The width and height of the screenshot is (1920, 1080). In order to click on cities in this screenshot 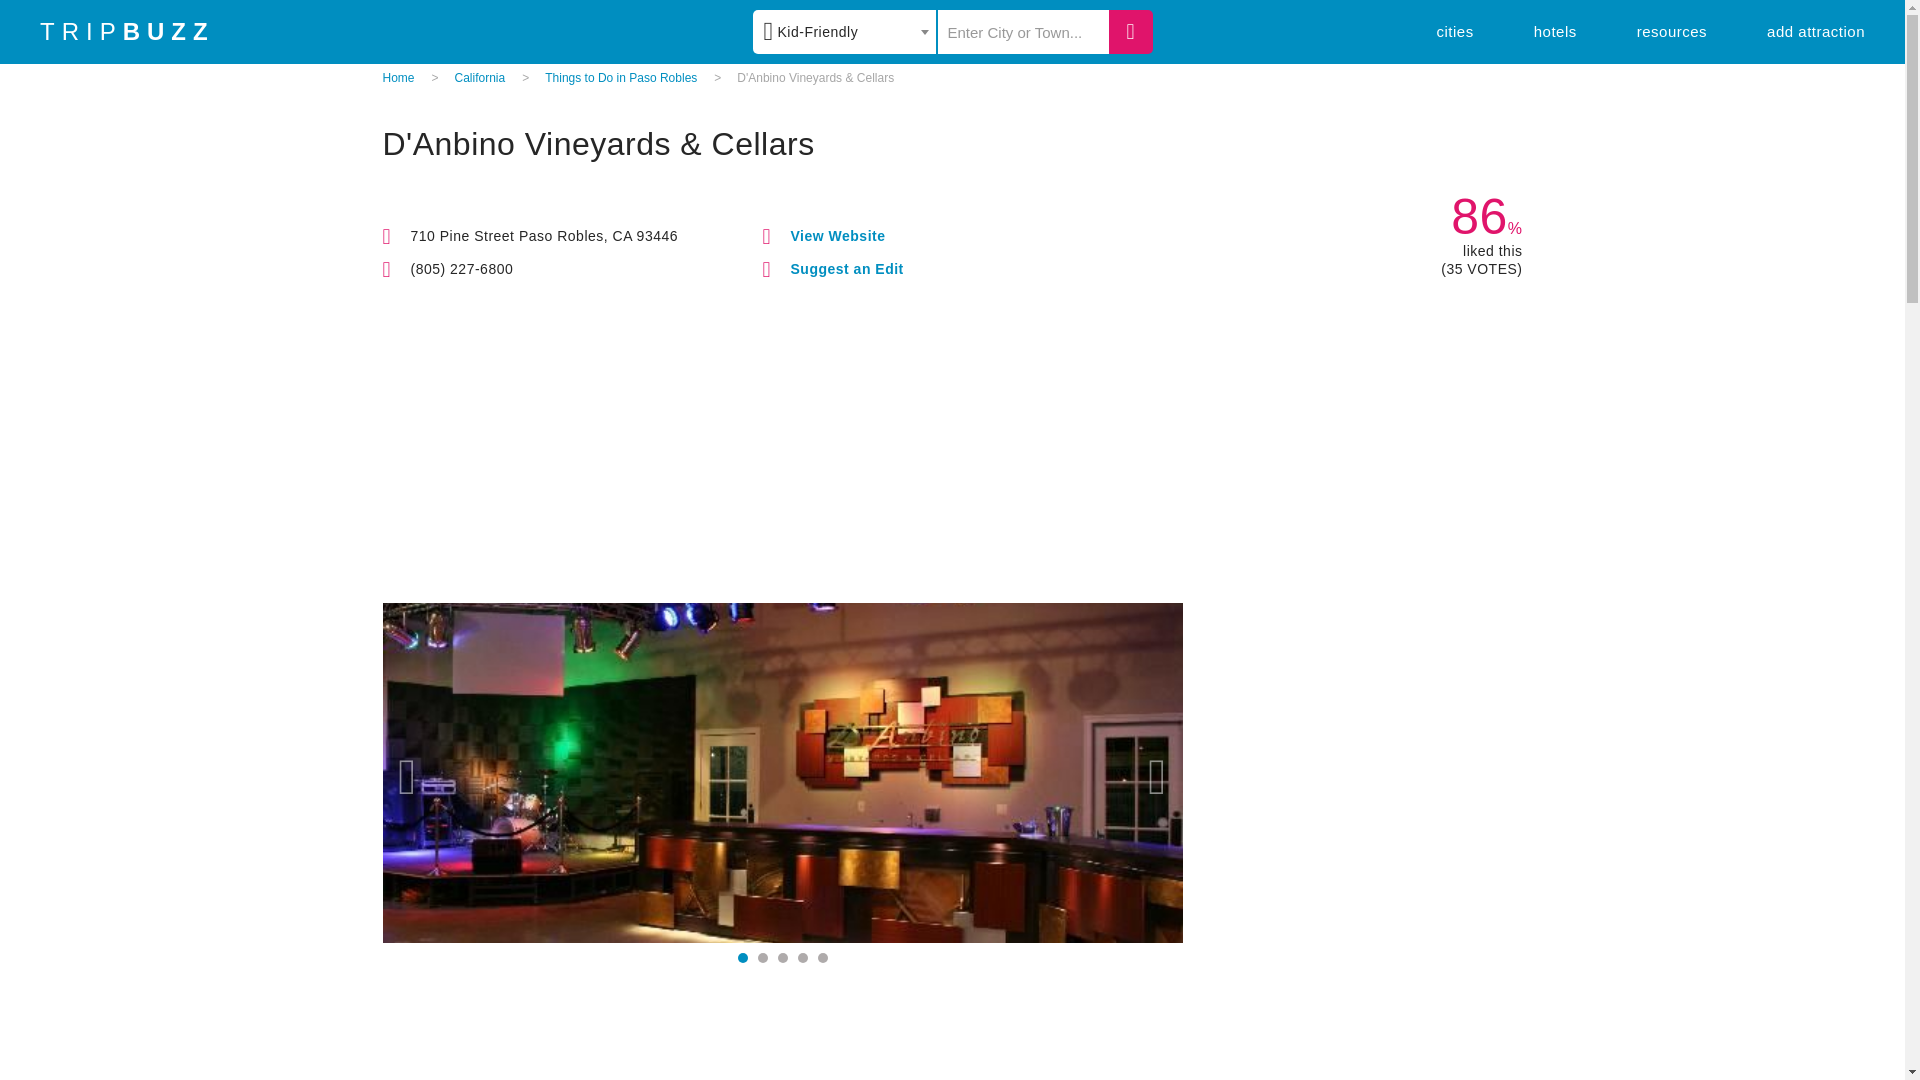, I will do `click(1455, 30)`.